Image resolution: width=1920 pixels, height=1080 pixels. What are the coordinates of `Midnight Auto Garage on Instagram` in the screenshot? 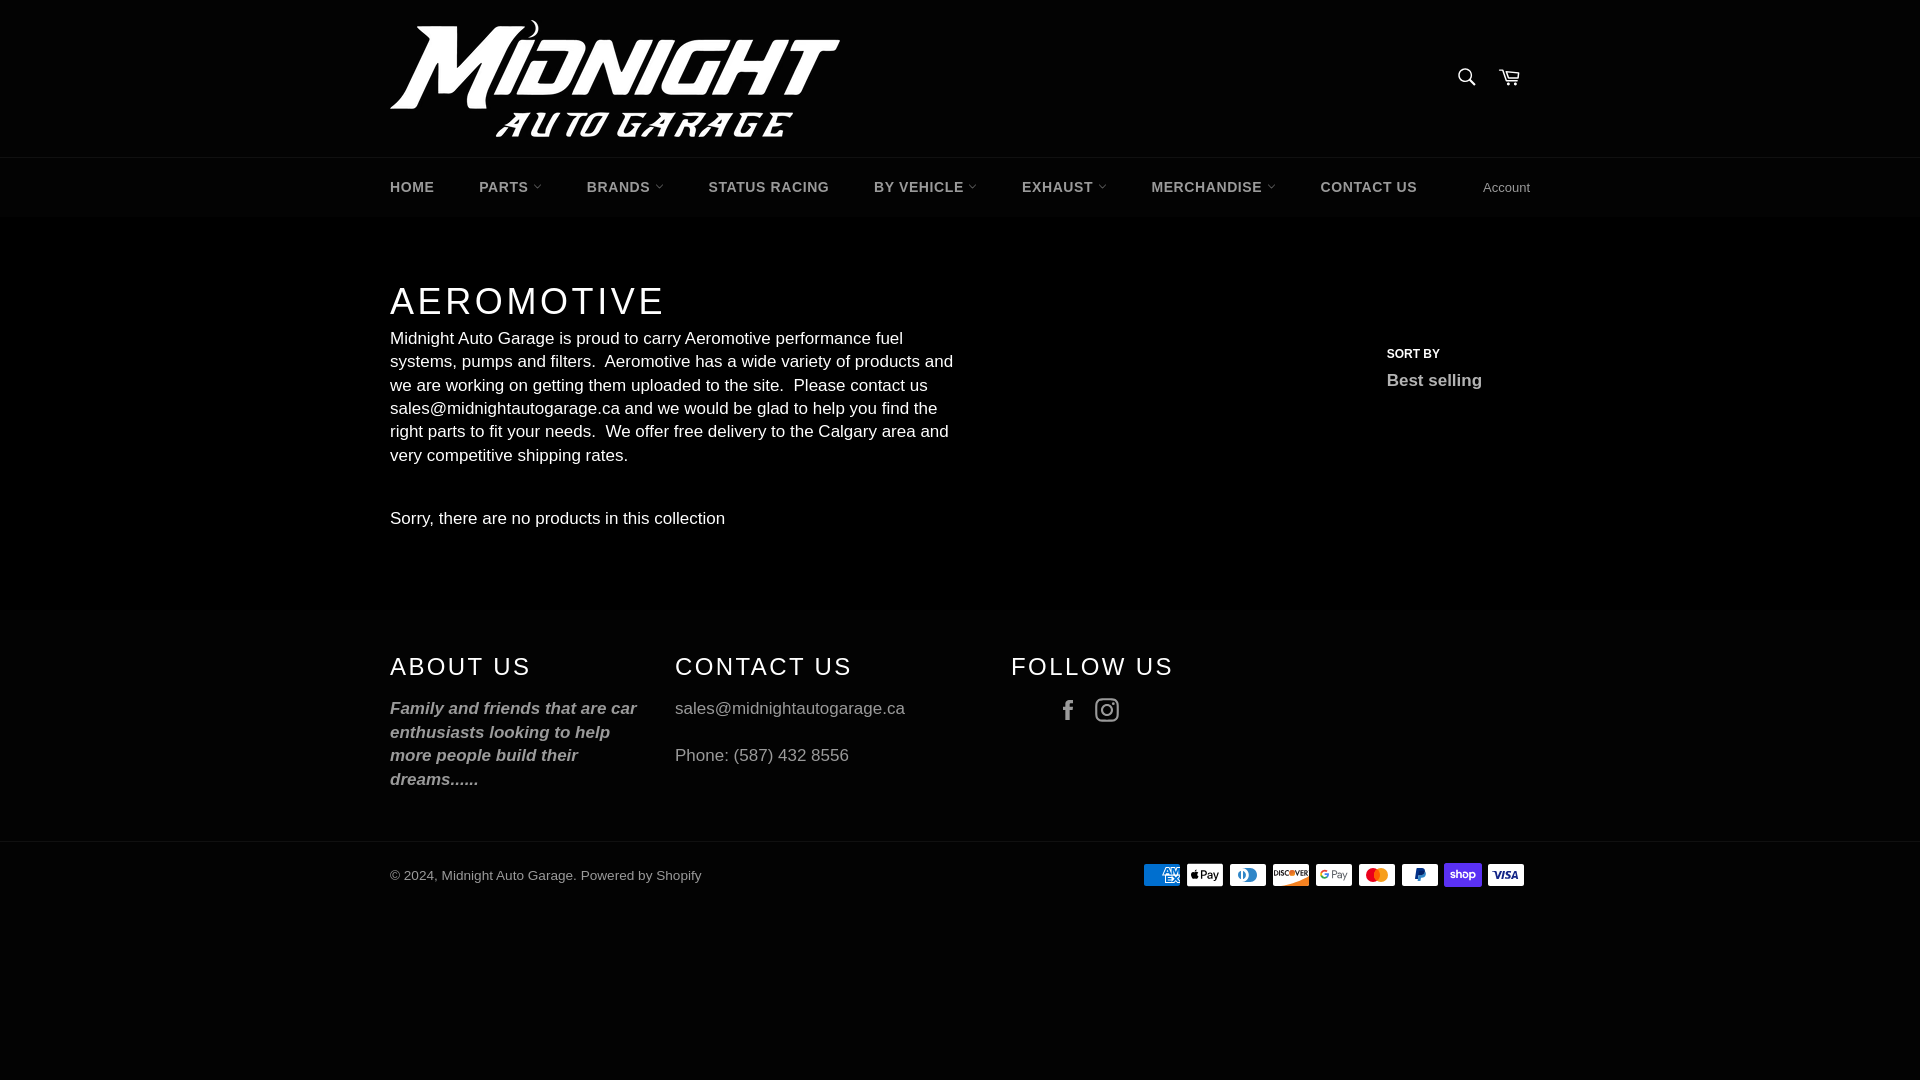 It's located at (1111, 709).